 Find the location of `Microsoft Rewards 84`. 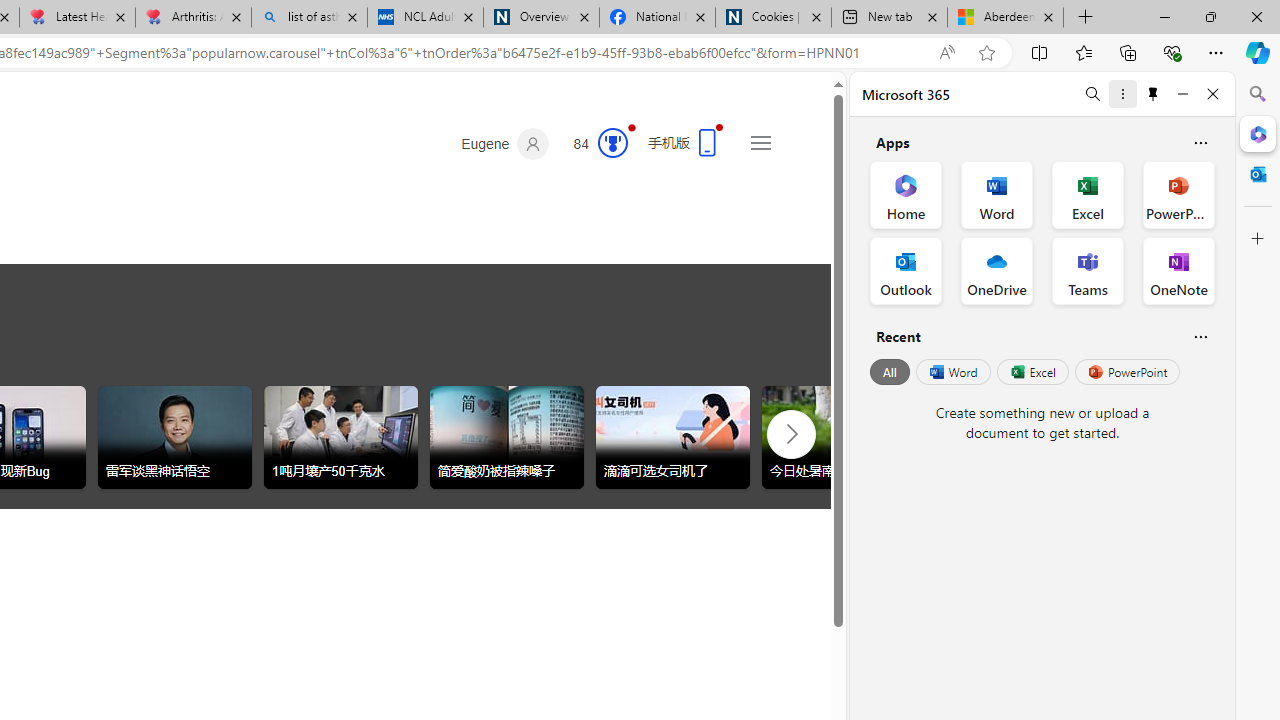

Microsoft Rewards 84 is located at coordinates (594, 144).